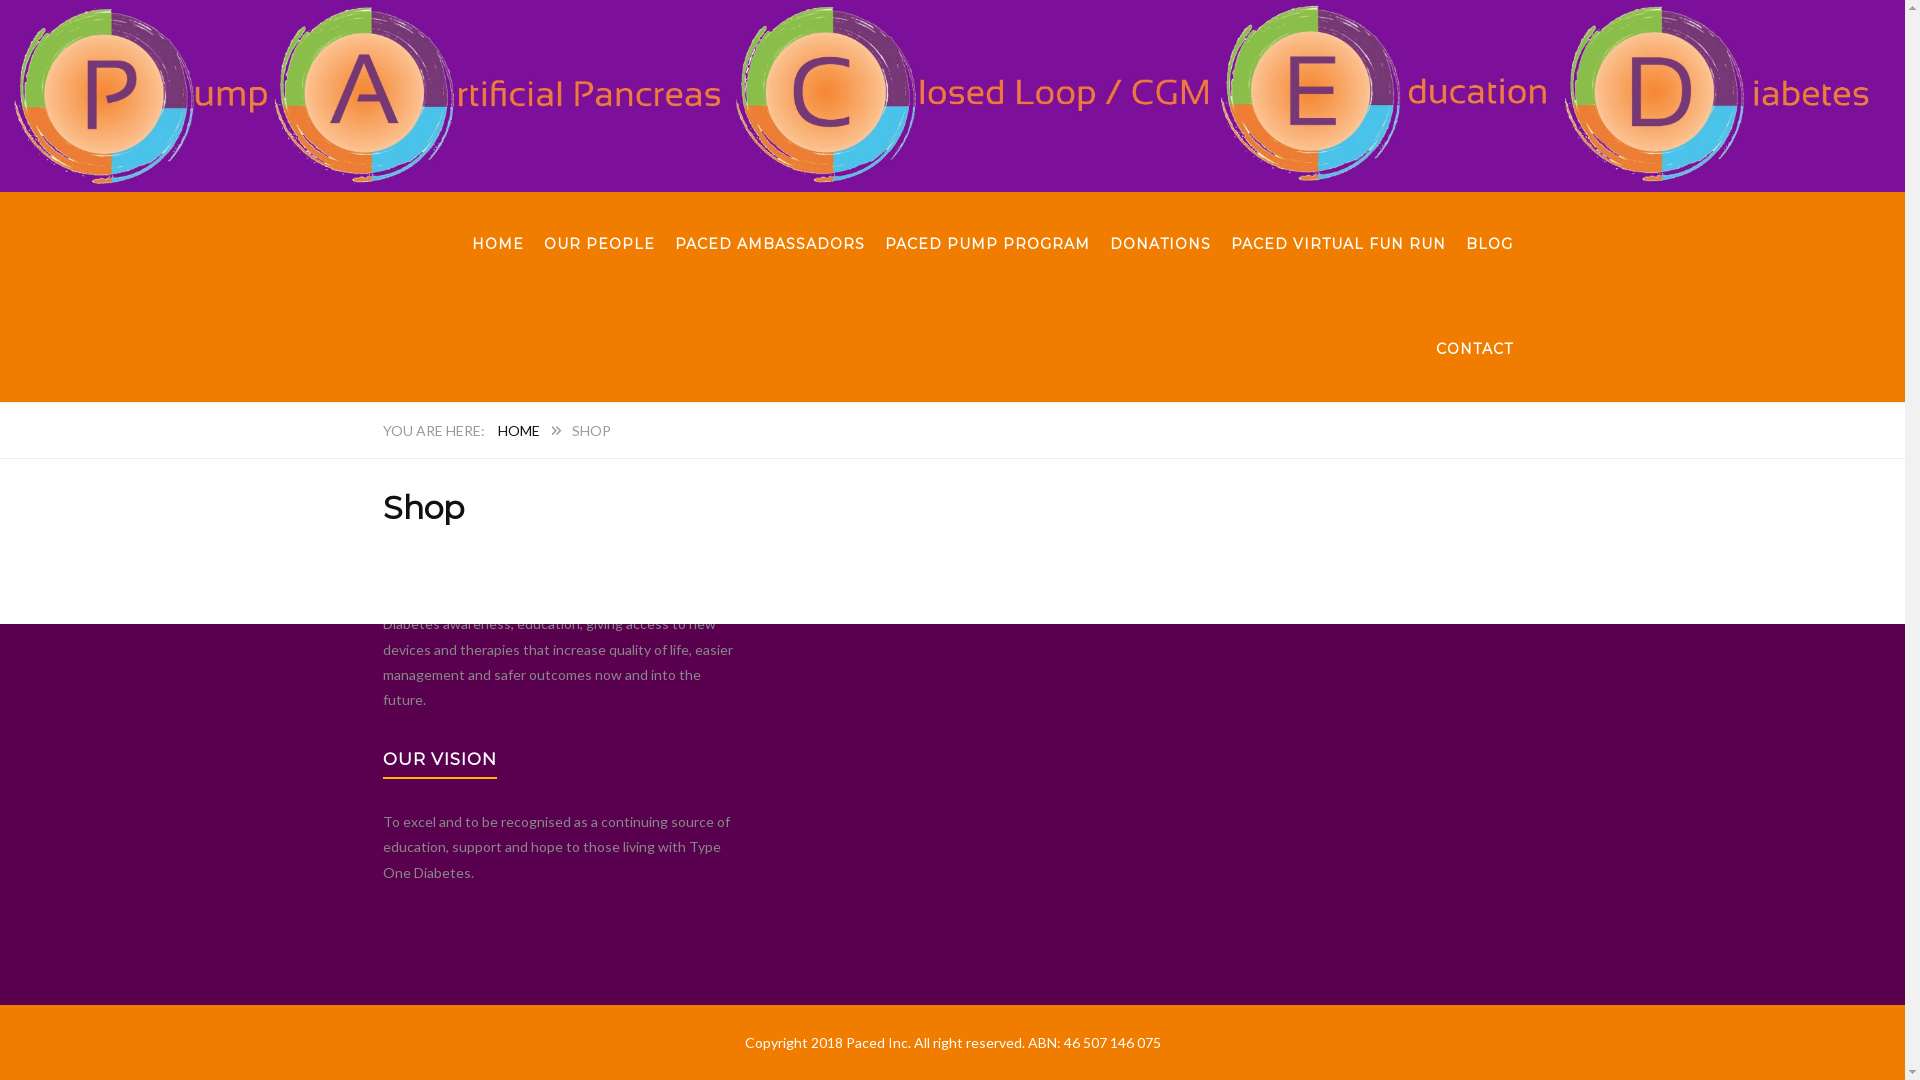 The height and width of the screenshot is (1080, 1920). I want to click on Blog, so click(14, 788).